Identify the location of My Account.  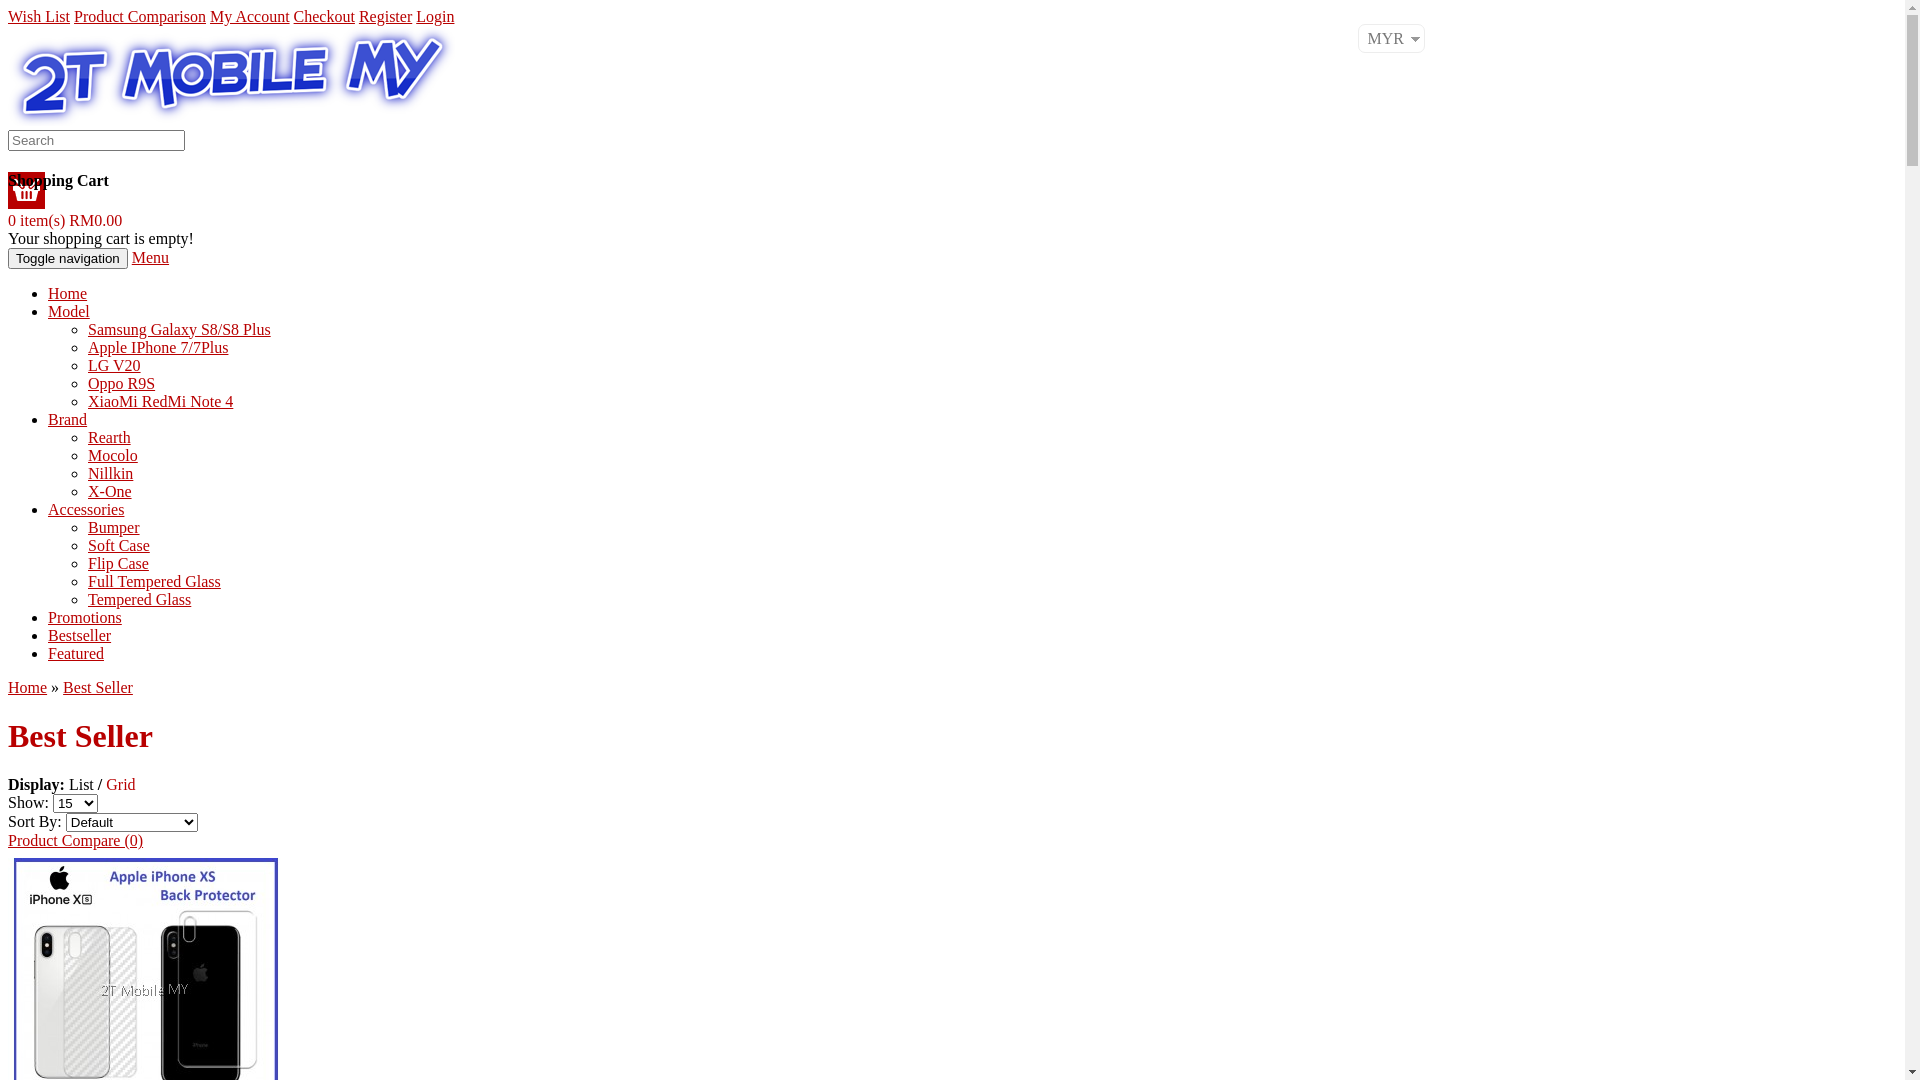
(250, 16).